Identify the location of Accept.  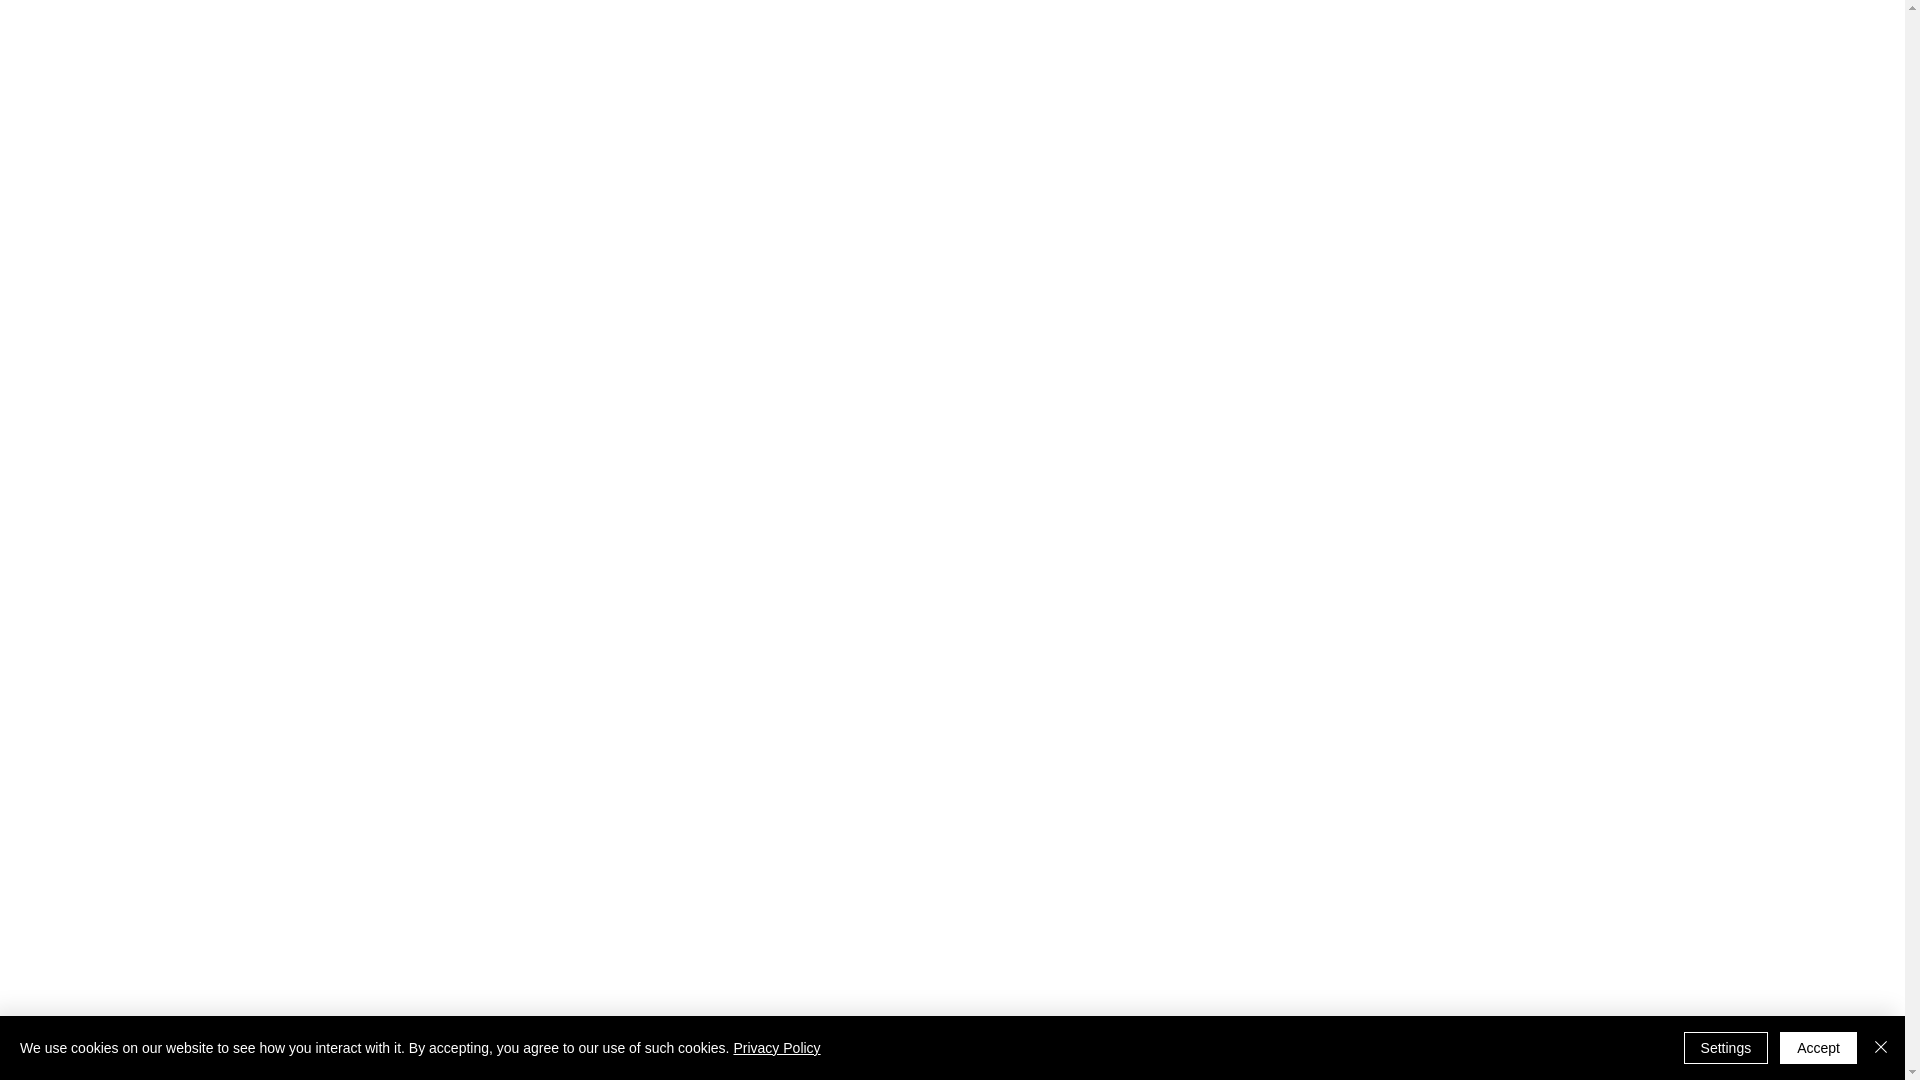
(1818, 1048).